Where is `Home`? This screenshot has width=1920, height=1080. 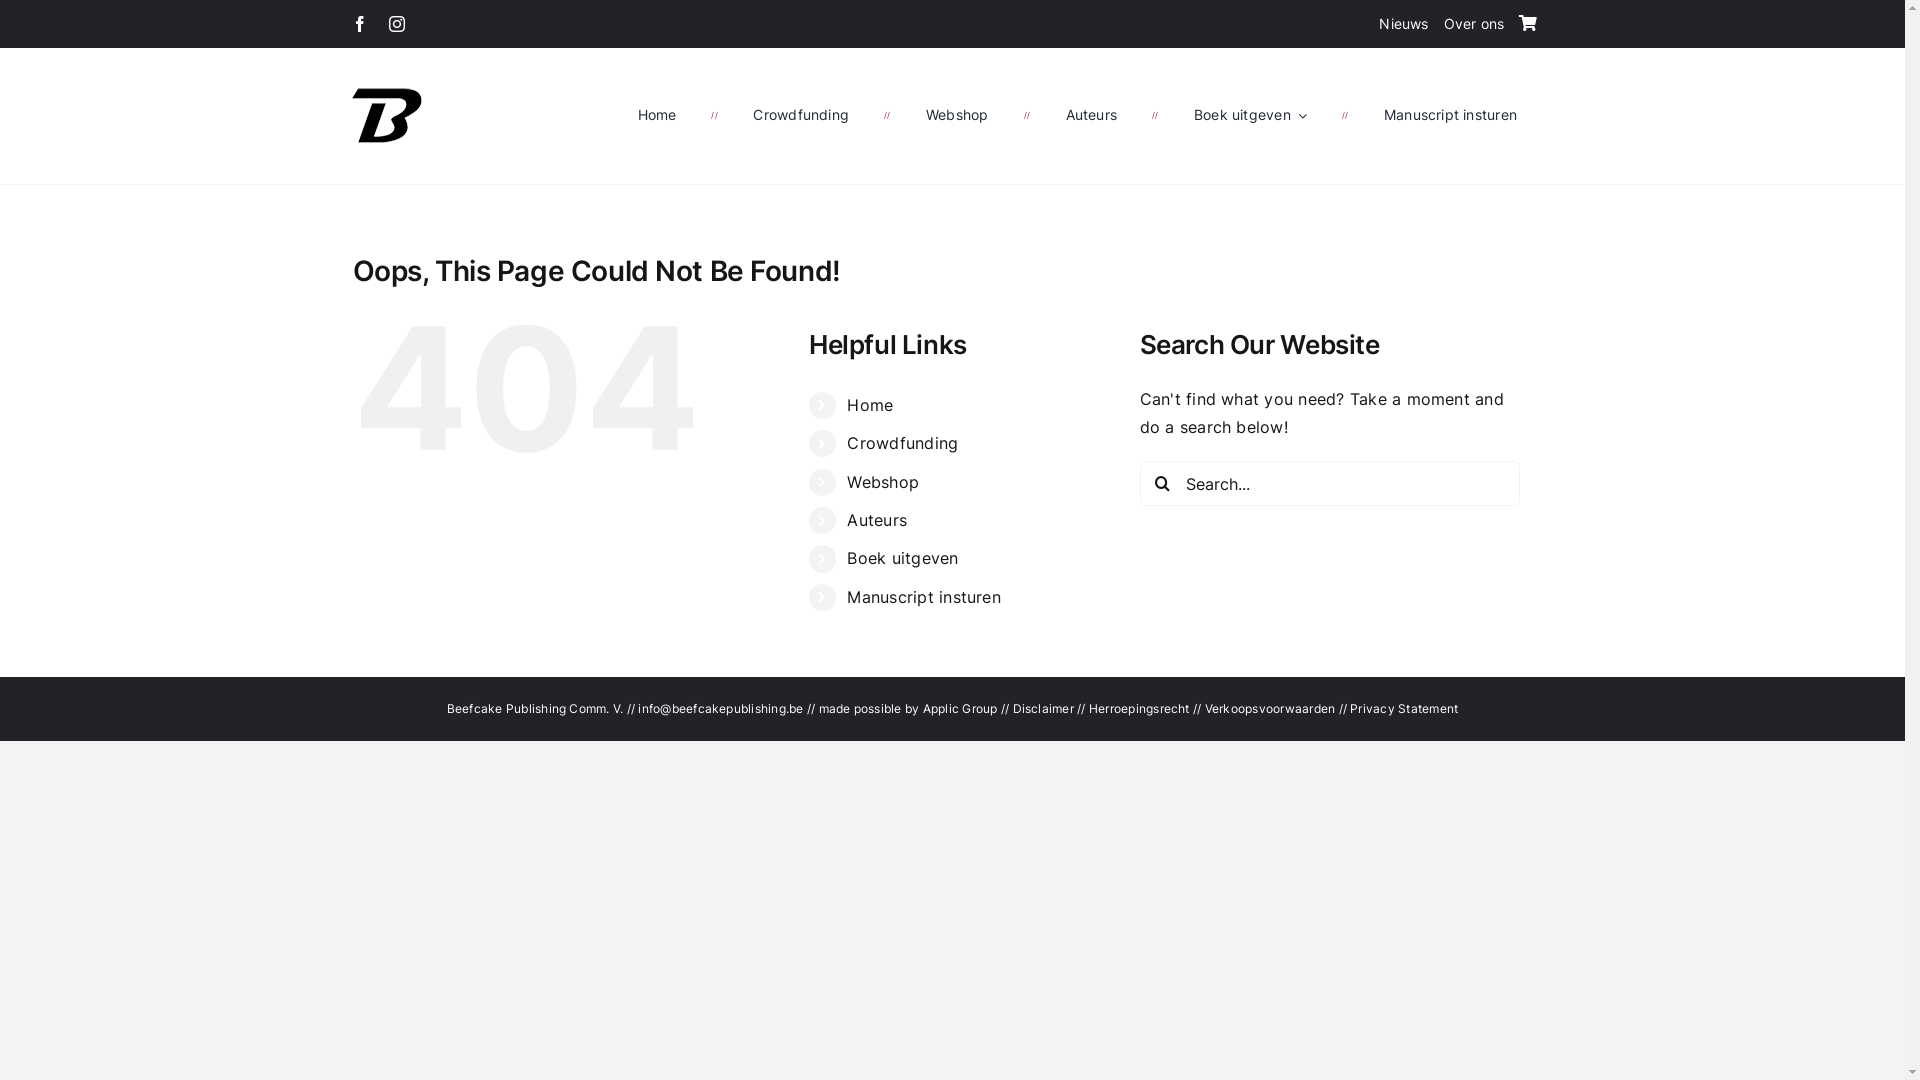
Home is located at coordinates (870, 405).